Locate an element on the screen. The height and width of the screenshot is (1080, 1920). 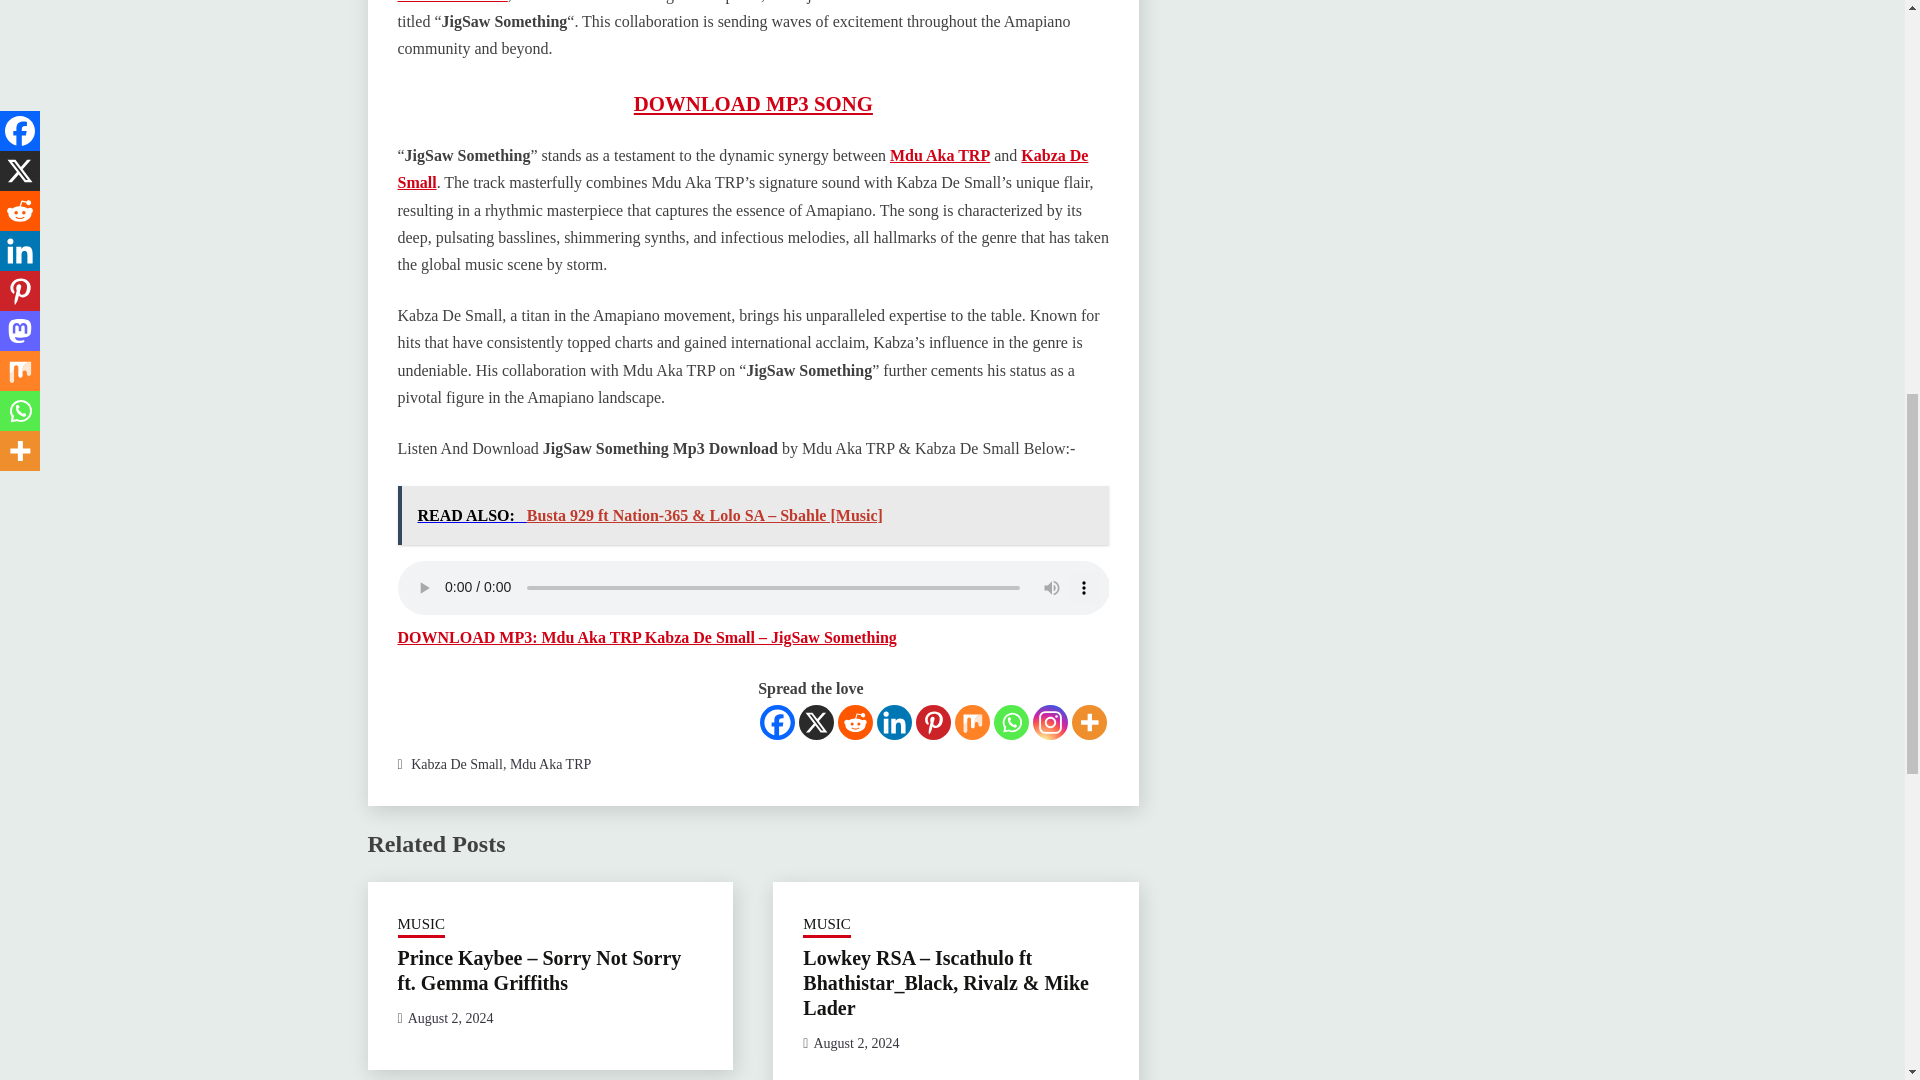
DOWNLOAD MP3 SONG is located at coordinates (753, 102).